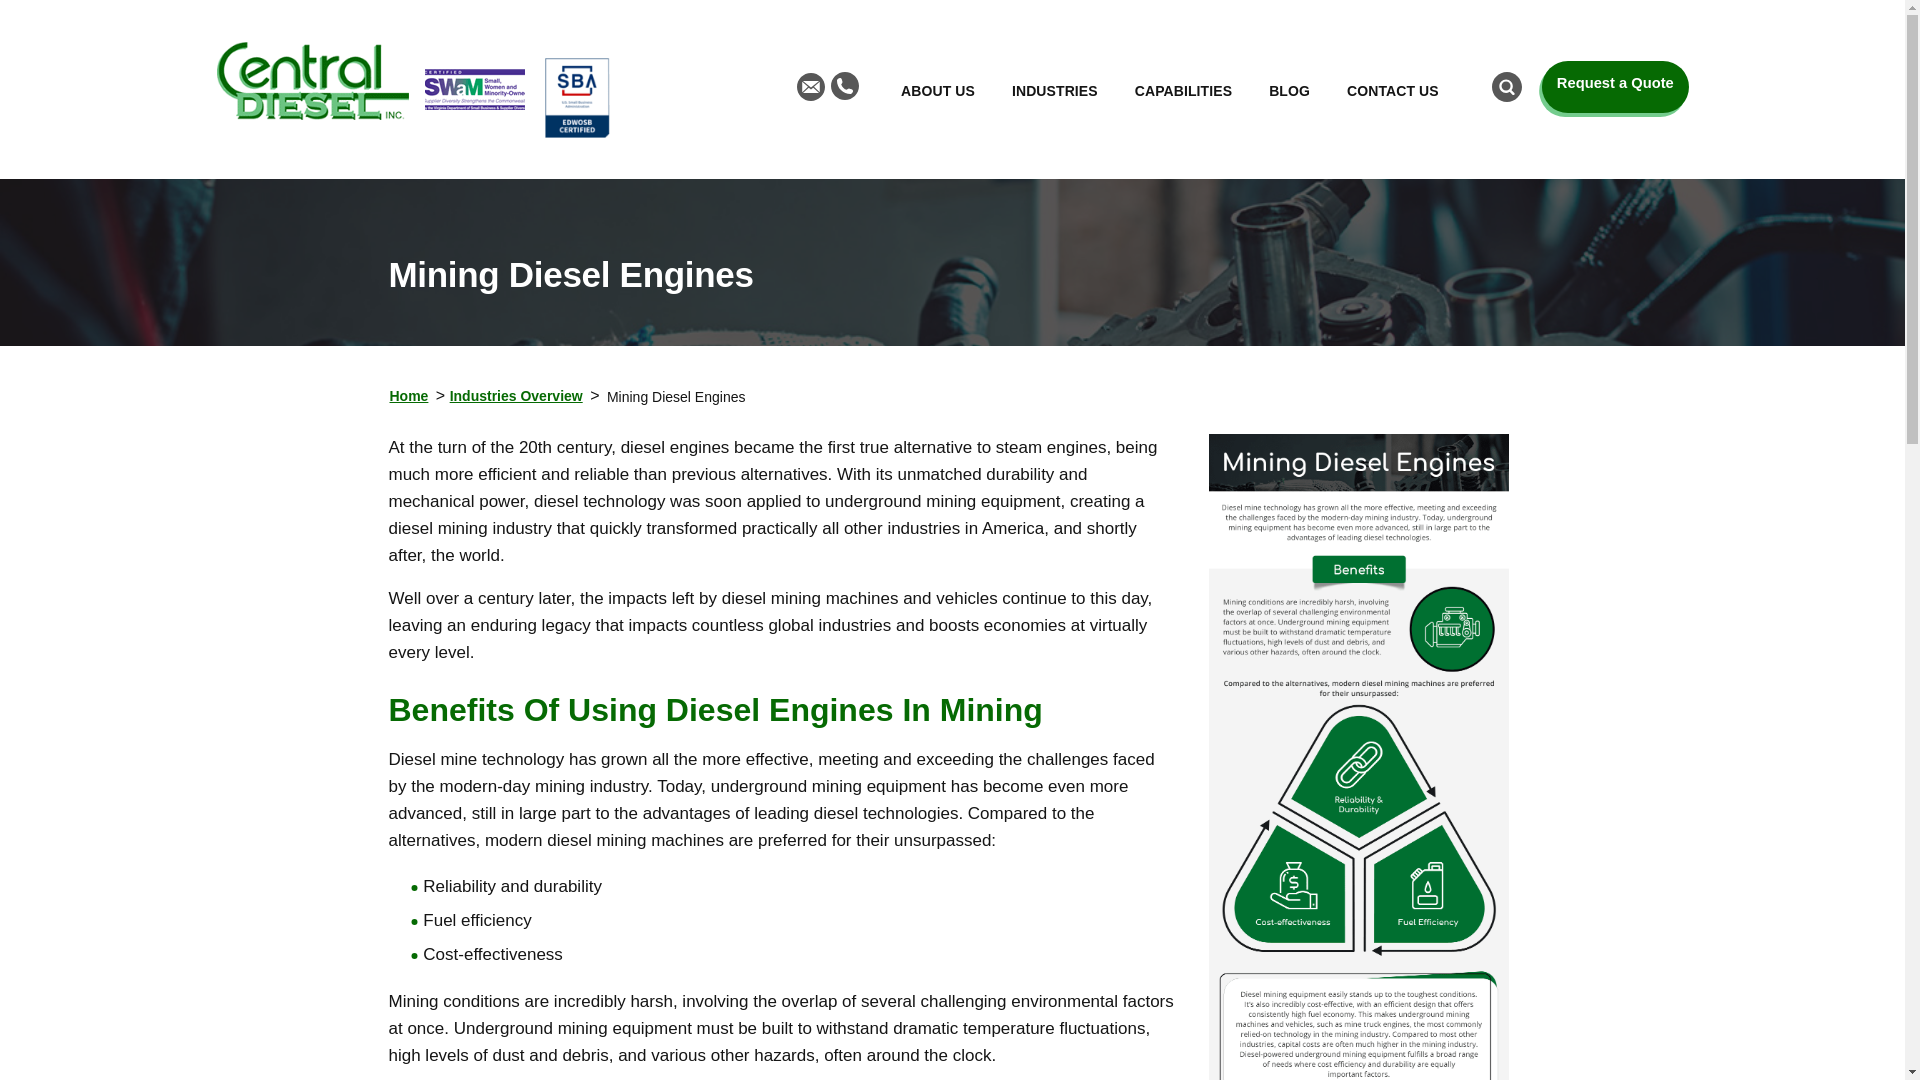 Image resolution: width=1920 pixels, height=1080 pixels. Describe the element at coordinates (1054, 88) in the screenshot. I see `INDUSTRIES` at that location.